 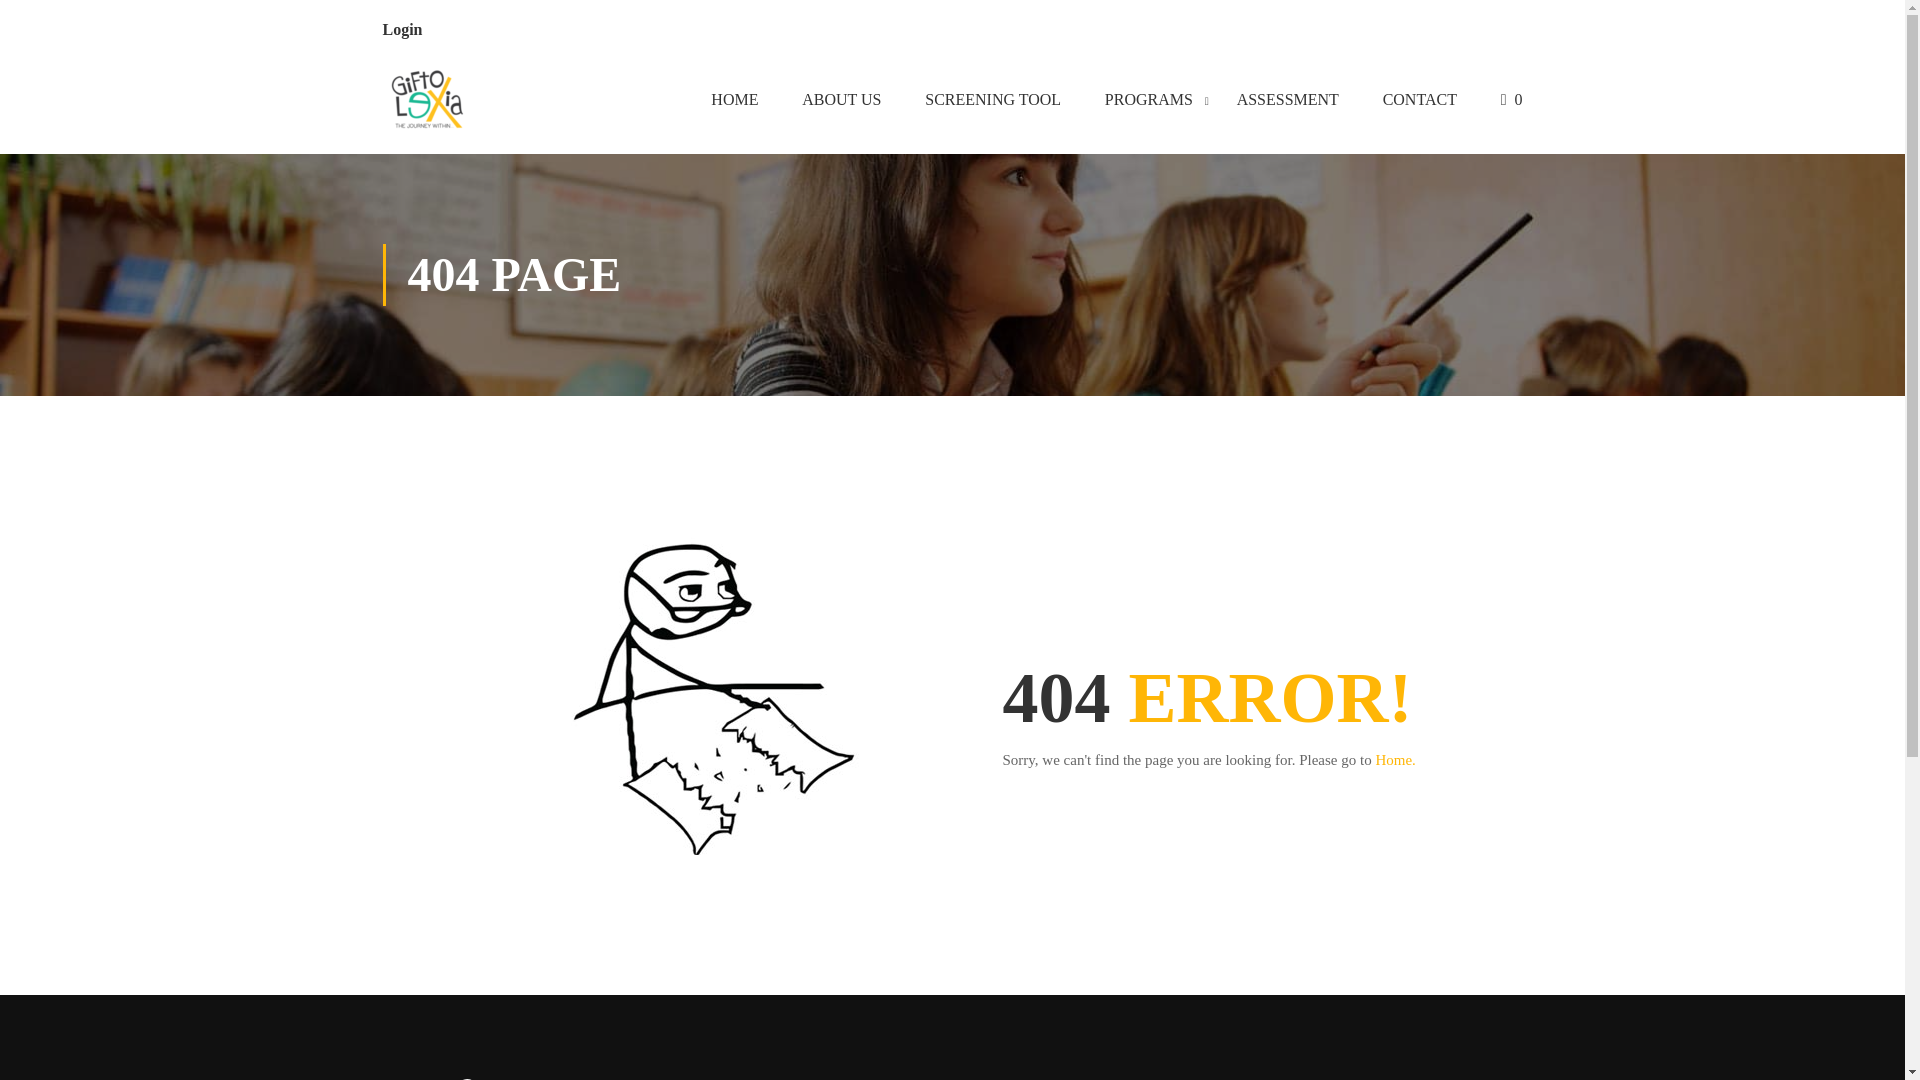 What do you see at coordinates (1148, 103) in the screenshot?
I see `PROGRAMS` at bounding box center [1148, 103].